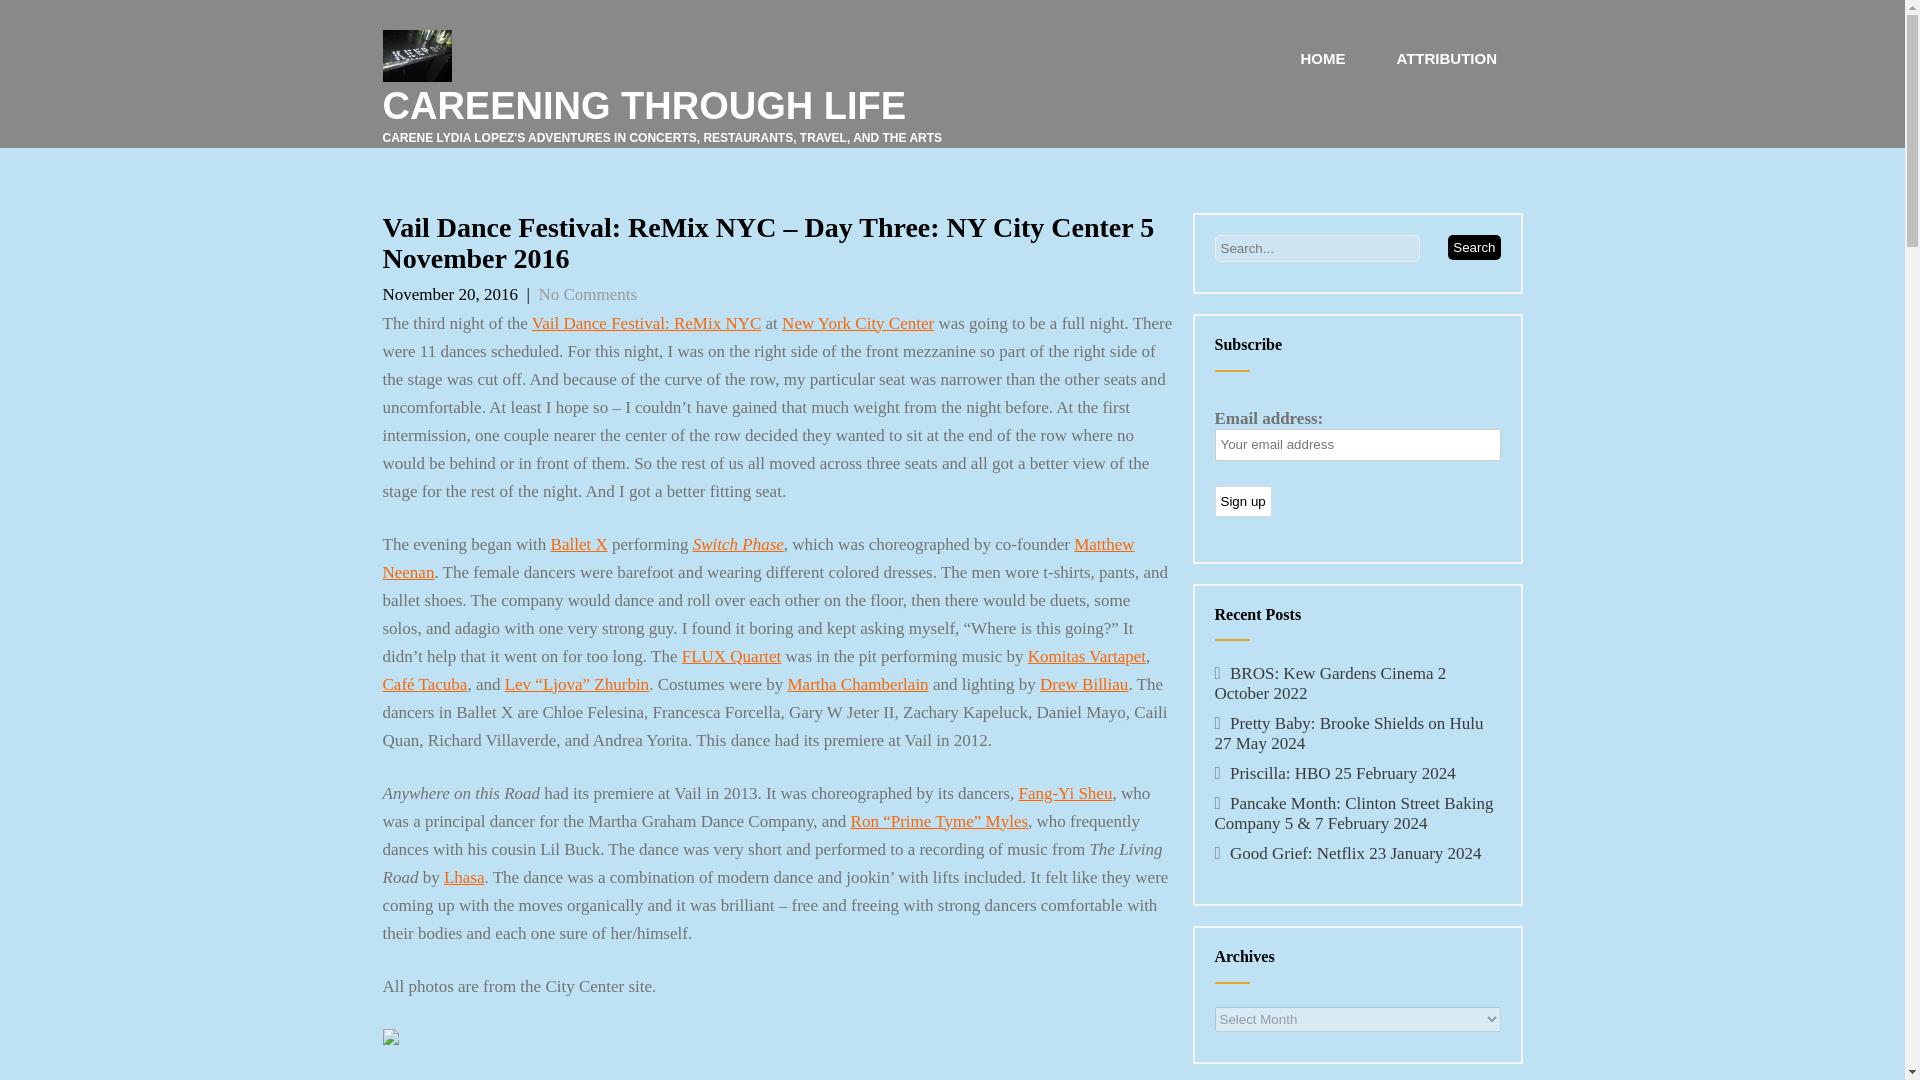 The image size is (1920, 1080). What do you see at coordinates (1086, 656) in the screenshot?
I see `Komitas Vartapet` at bounding box center [1086, 656].